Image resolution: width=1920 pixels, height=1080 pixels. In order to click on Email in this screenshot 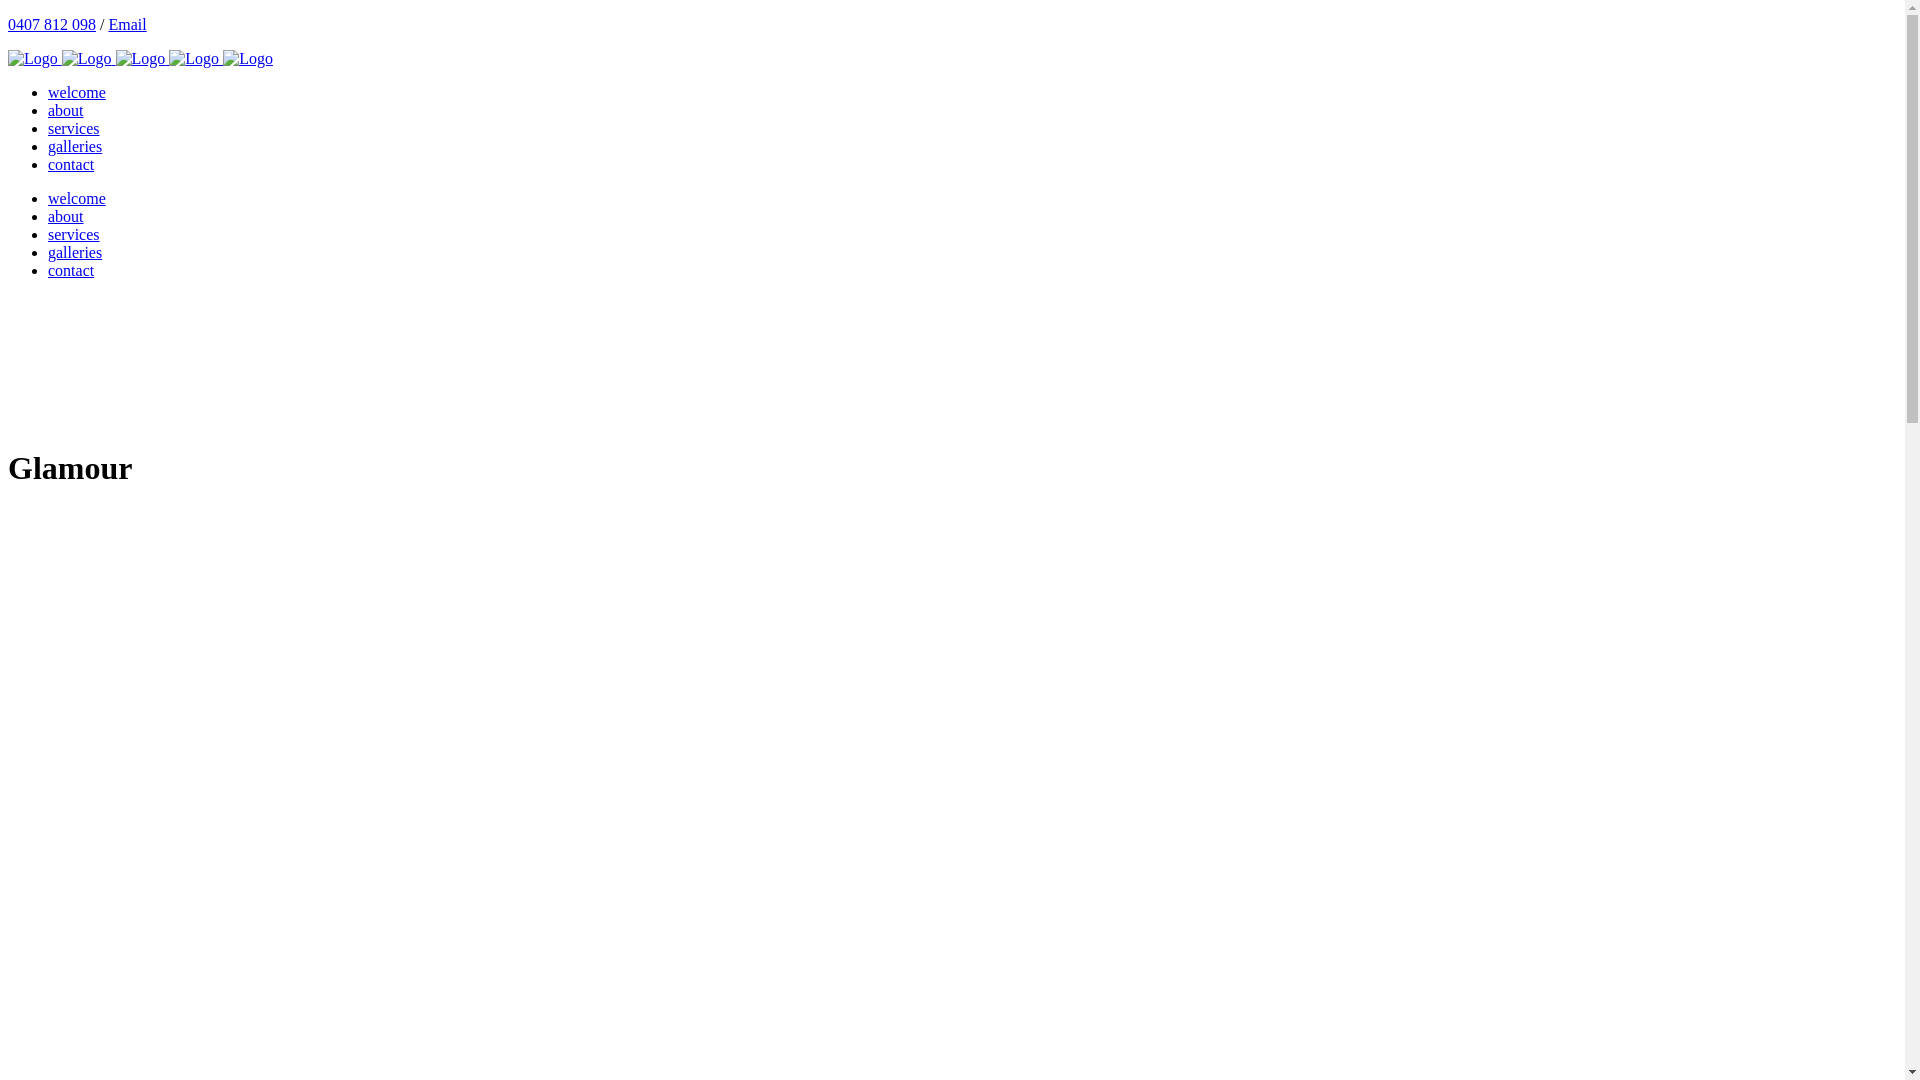, I will do `click(127, 24)`.